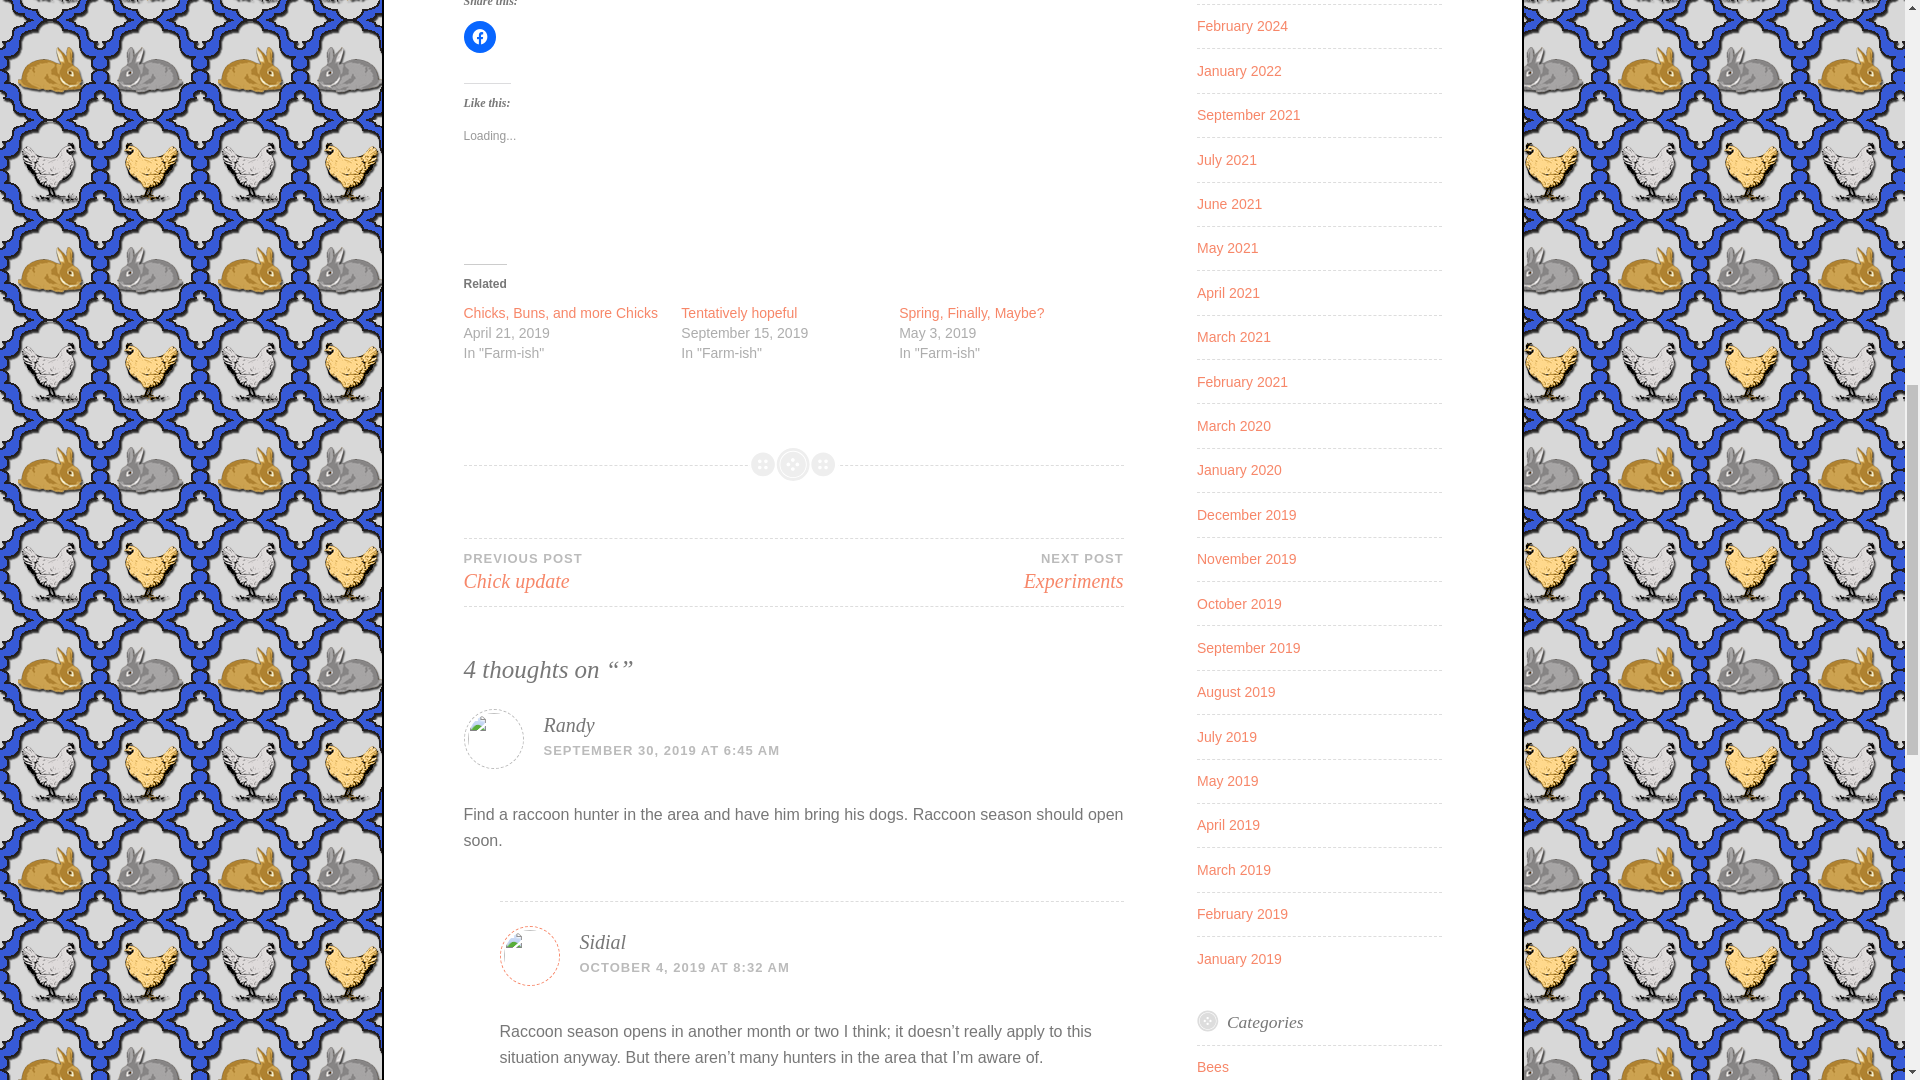 The image size is (1920, 1080). I want to click on Click to share on Facebook, so click(561, 312).